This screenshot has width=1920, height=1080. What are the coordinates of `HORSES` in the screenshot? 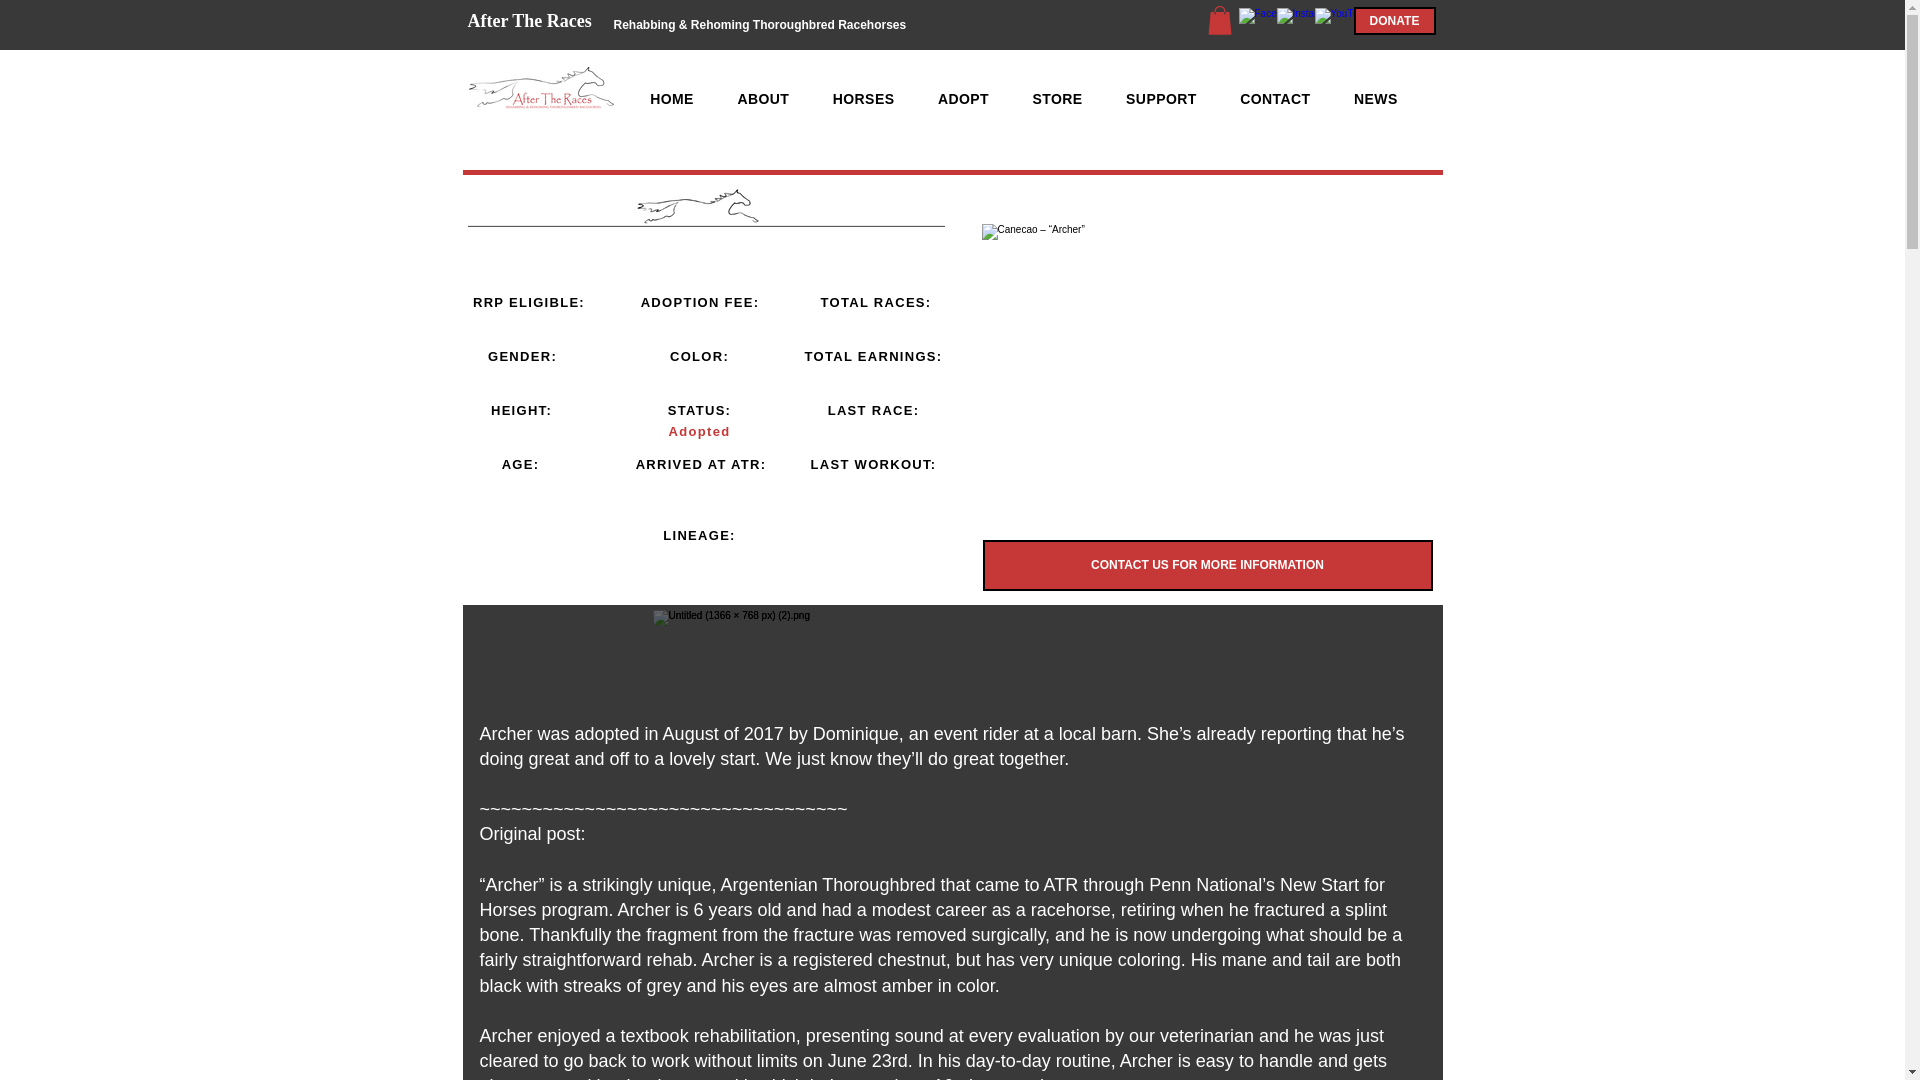 It's located at (862, 98).